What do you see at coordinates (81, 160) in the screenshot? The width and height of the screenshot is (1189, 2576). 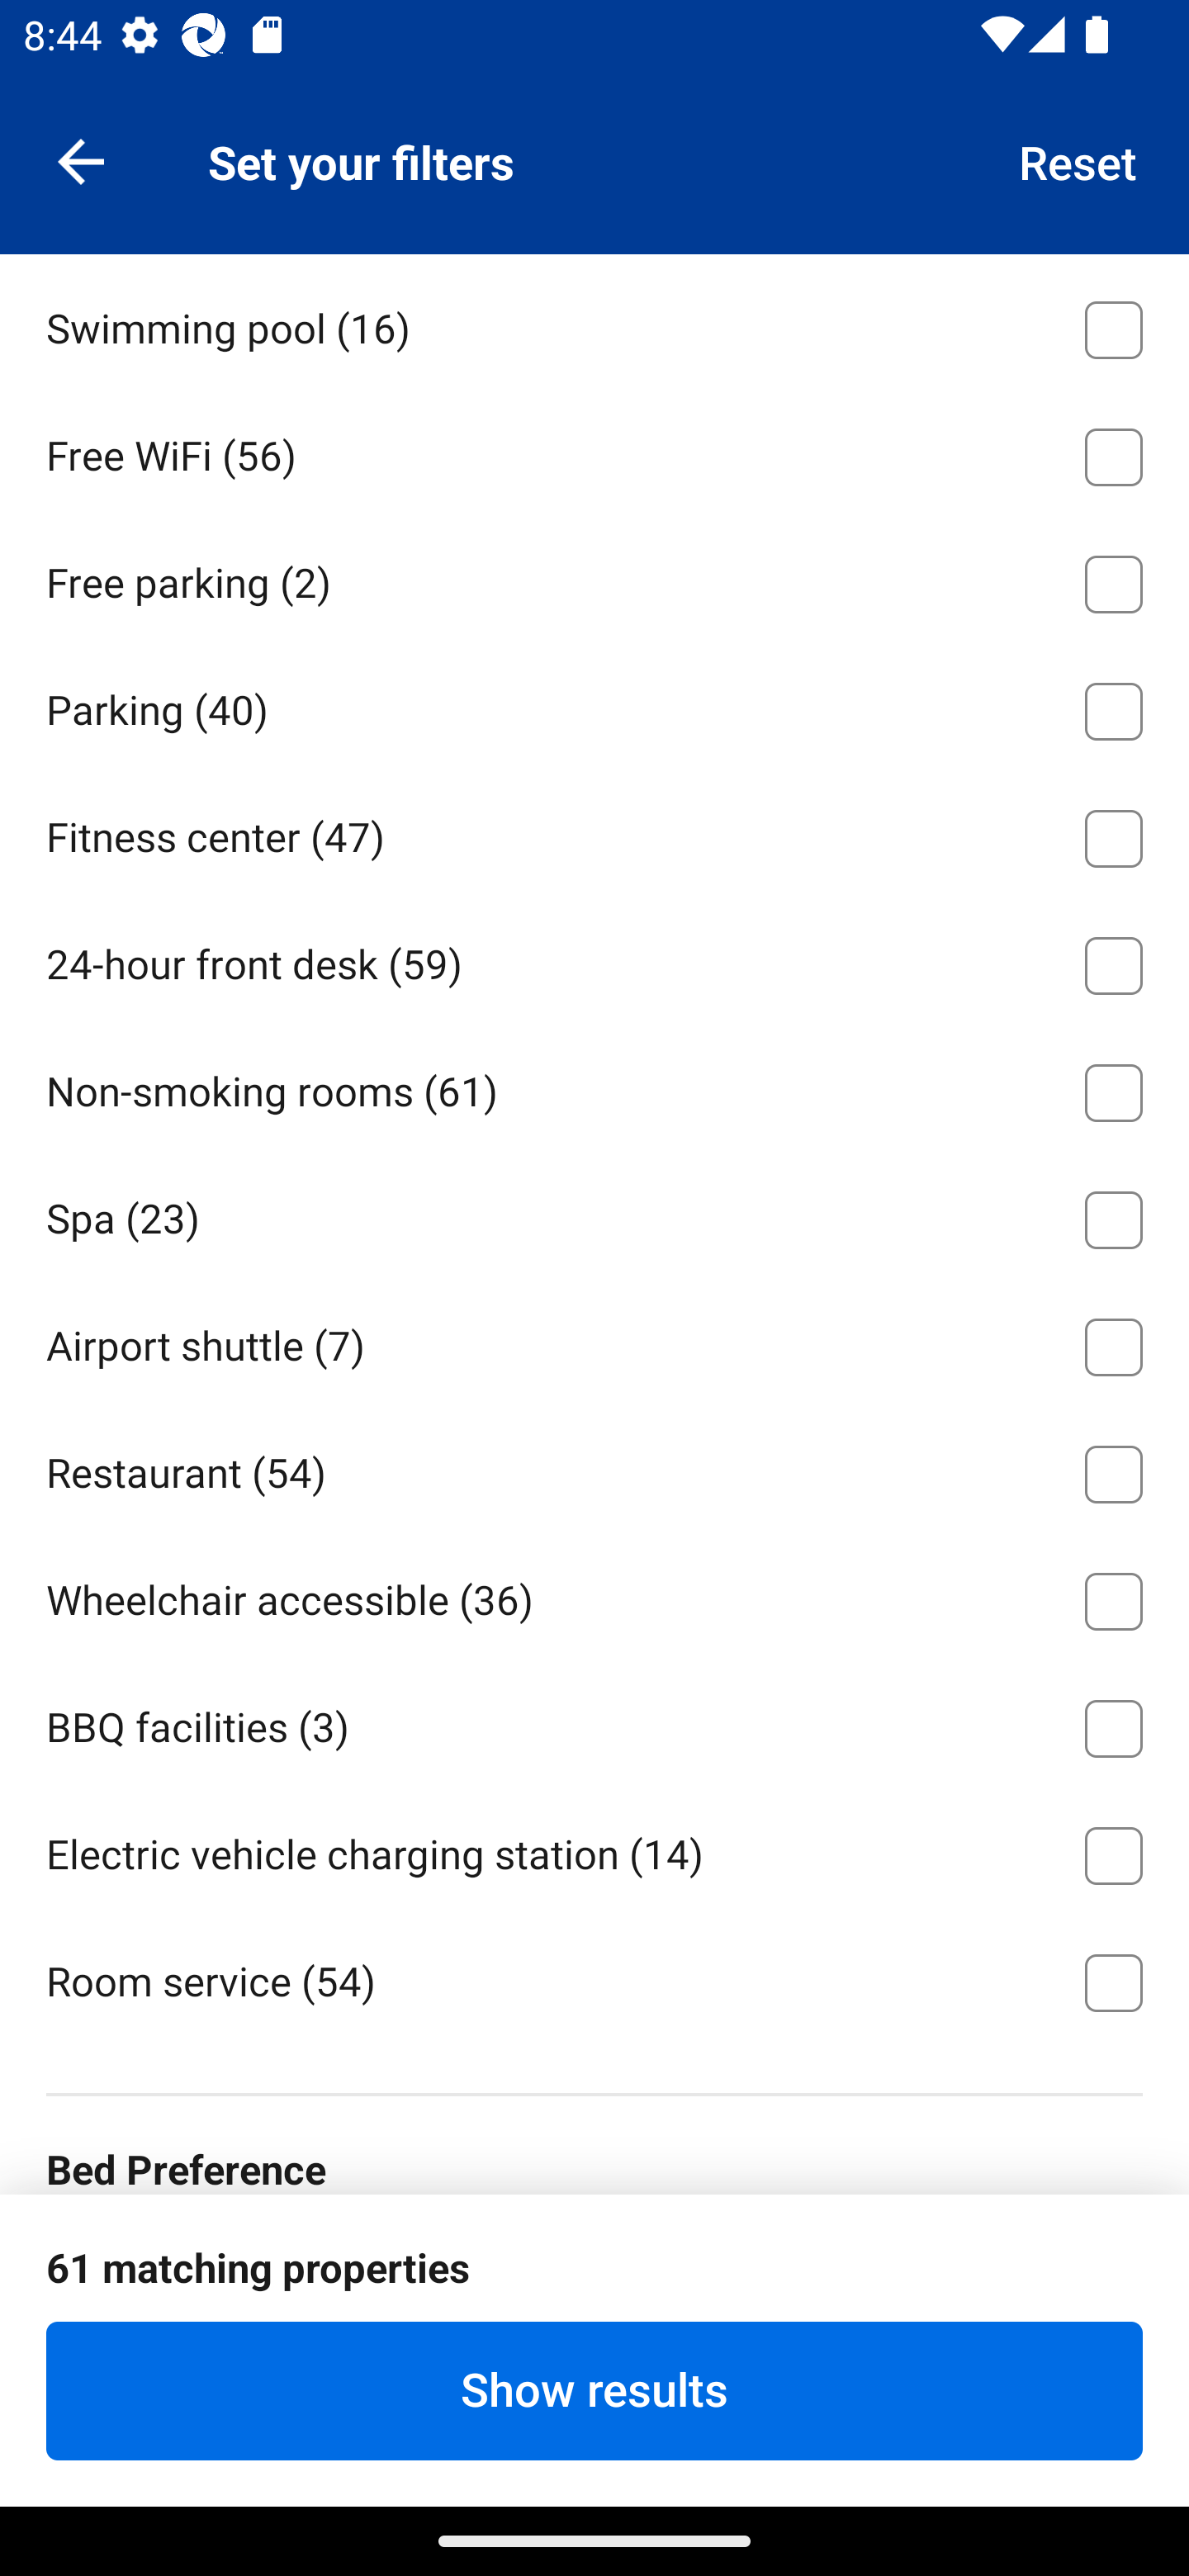 I see `Navigate up` at bounding box center [81, 160].